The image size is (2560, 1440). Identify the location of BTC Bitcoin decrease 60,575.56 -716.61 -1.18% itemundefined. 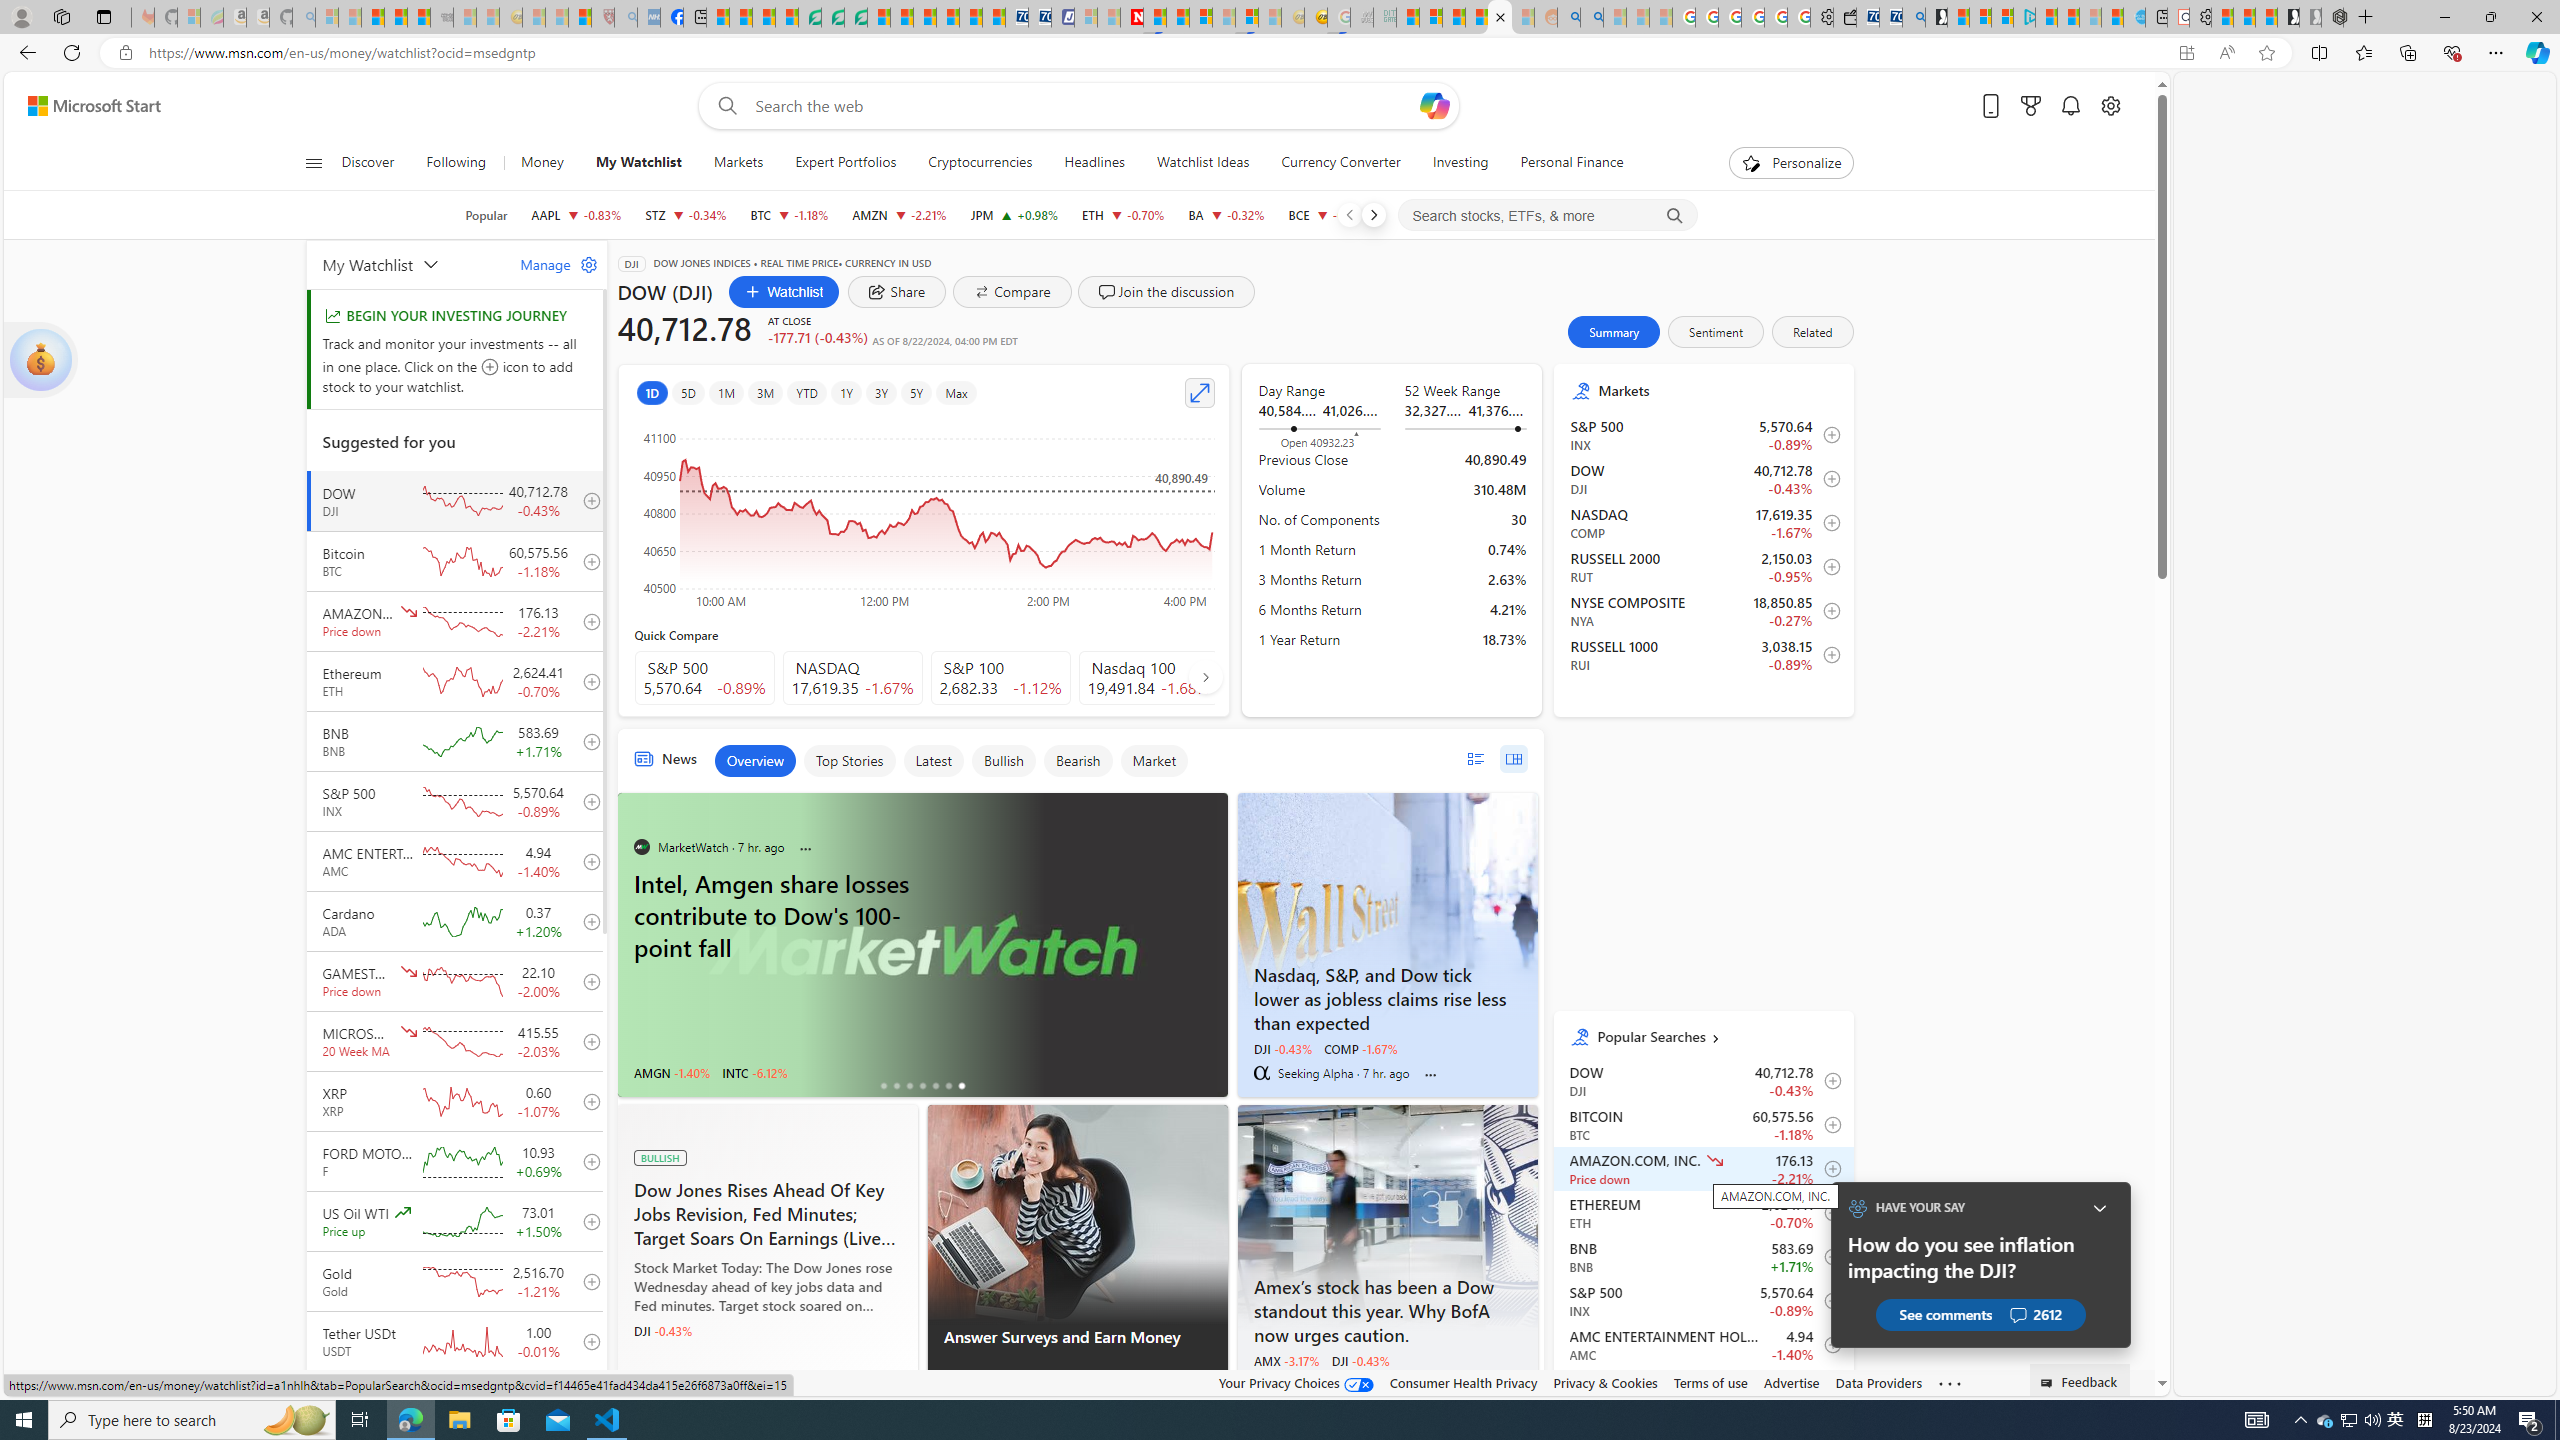
(1703, 1125).